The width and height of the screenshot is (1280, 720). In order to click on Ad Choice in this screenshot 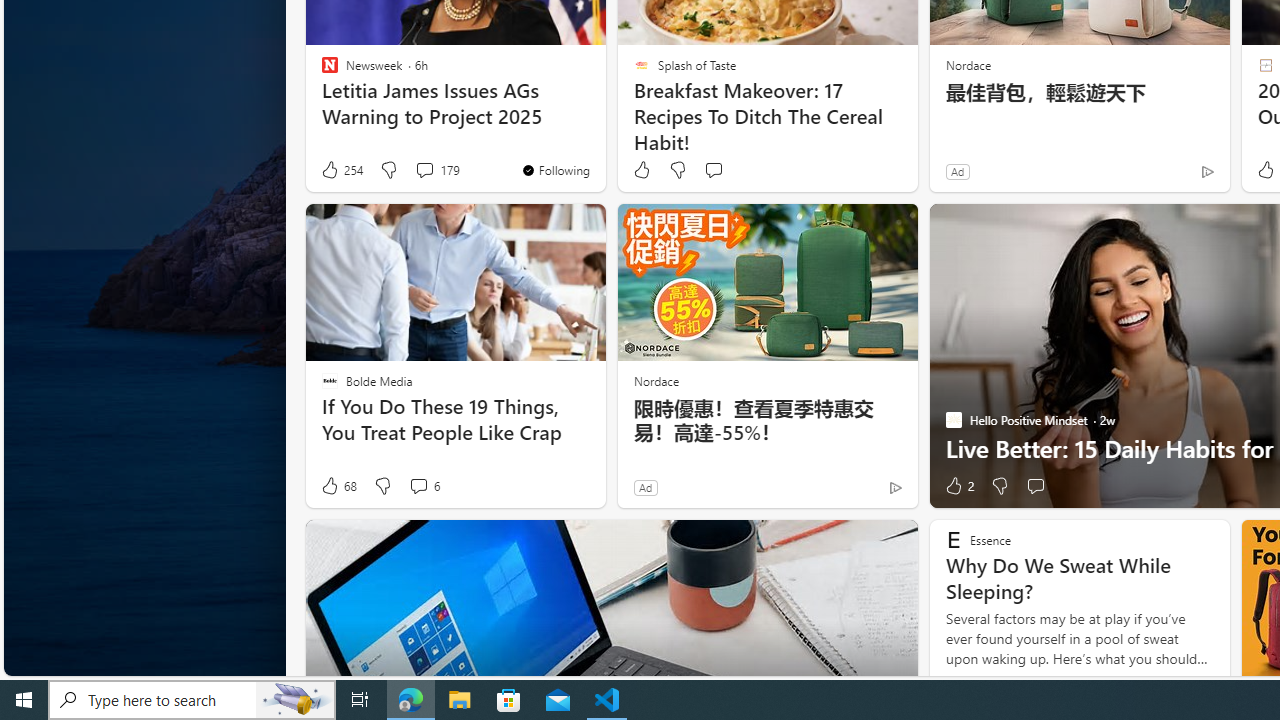, I will do `click(896, 487)`.